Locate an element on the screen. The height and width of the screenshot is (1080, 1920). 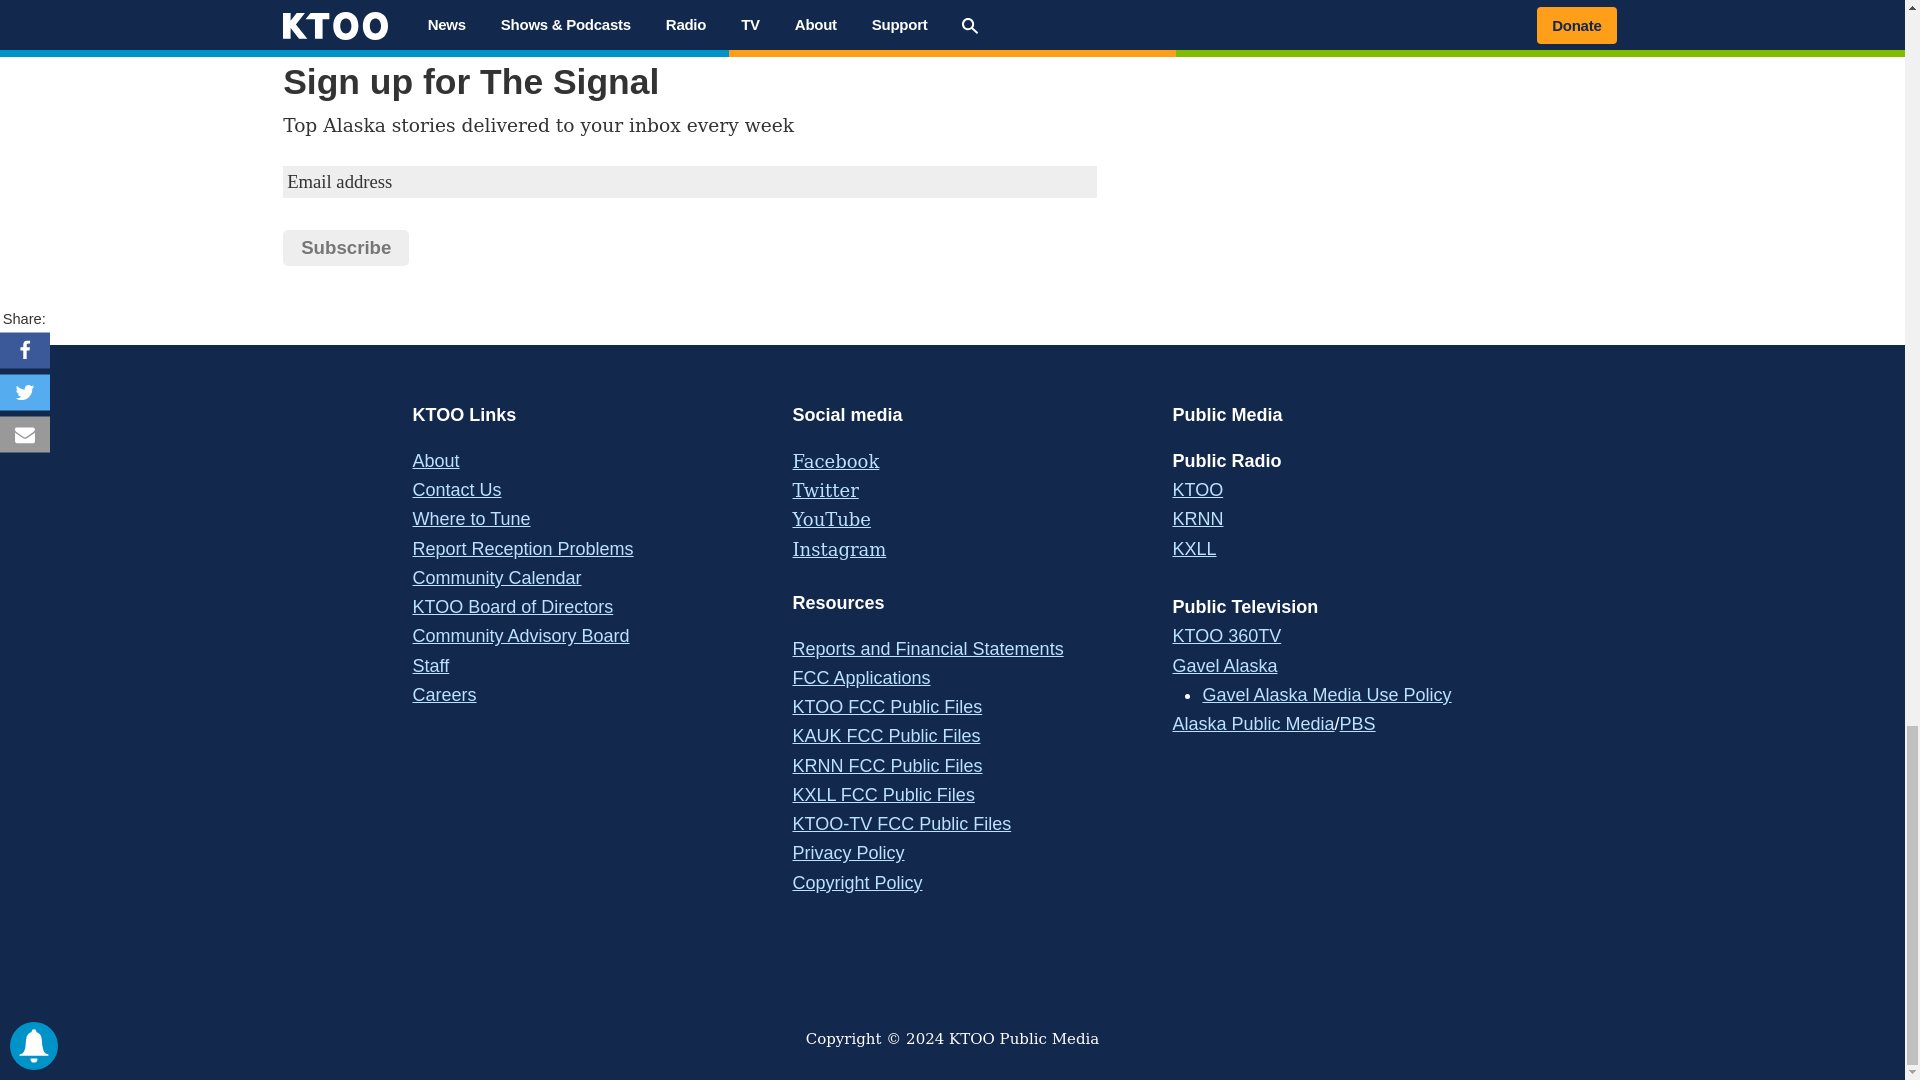
How to find us is located at coordinates (470, 518).